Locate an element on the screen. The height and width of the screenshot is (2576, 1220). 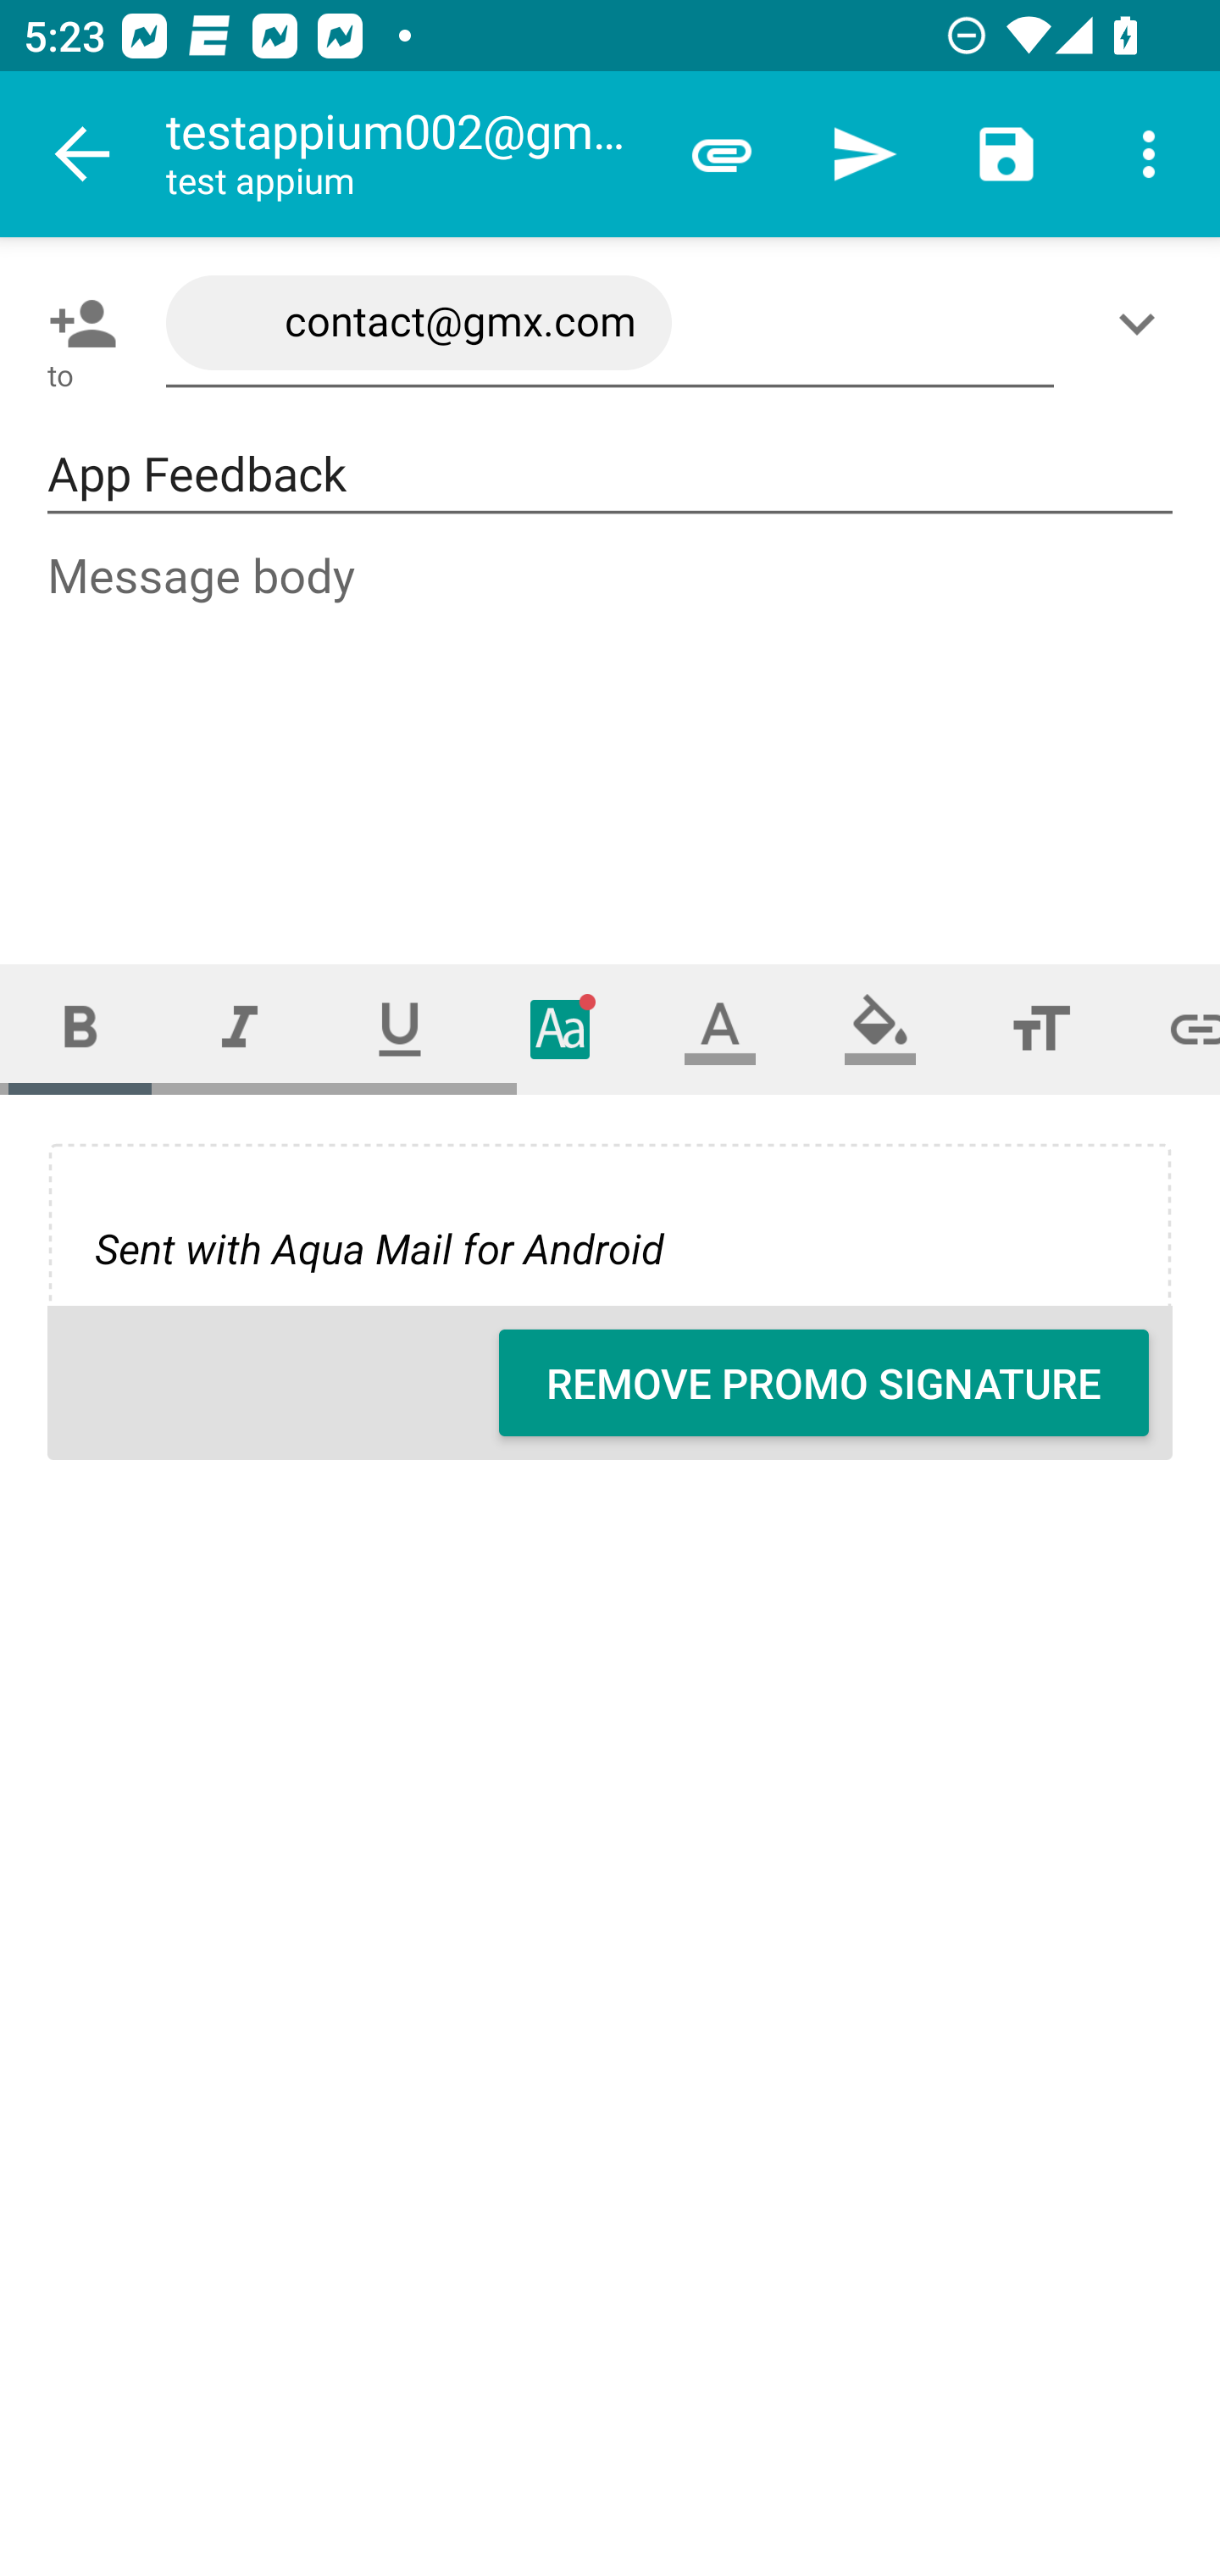
Message body is located at coordinates (612, 727).